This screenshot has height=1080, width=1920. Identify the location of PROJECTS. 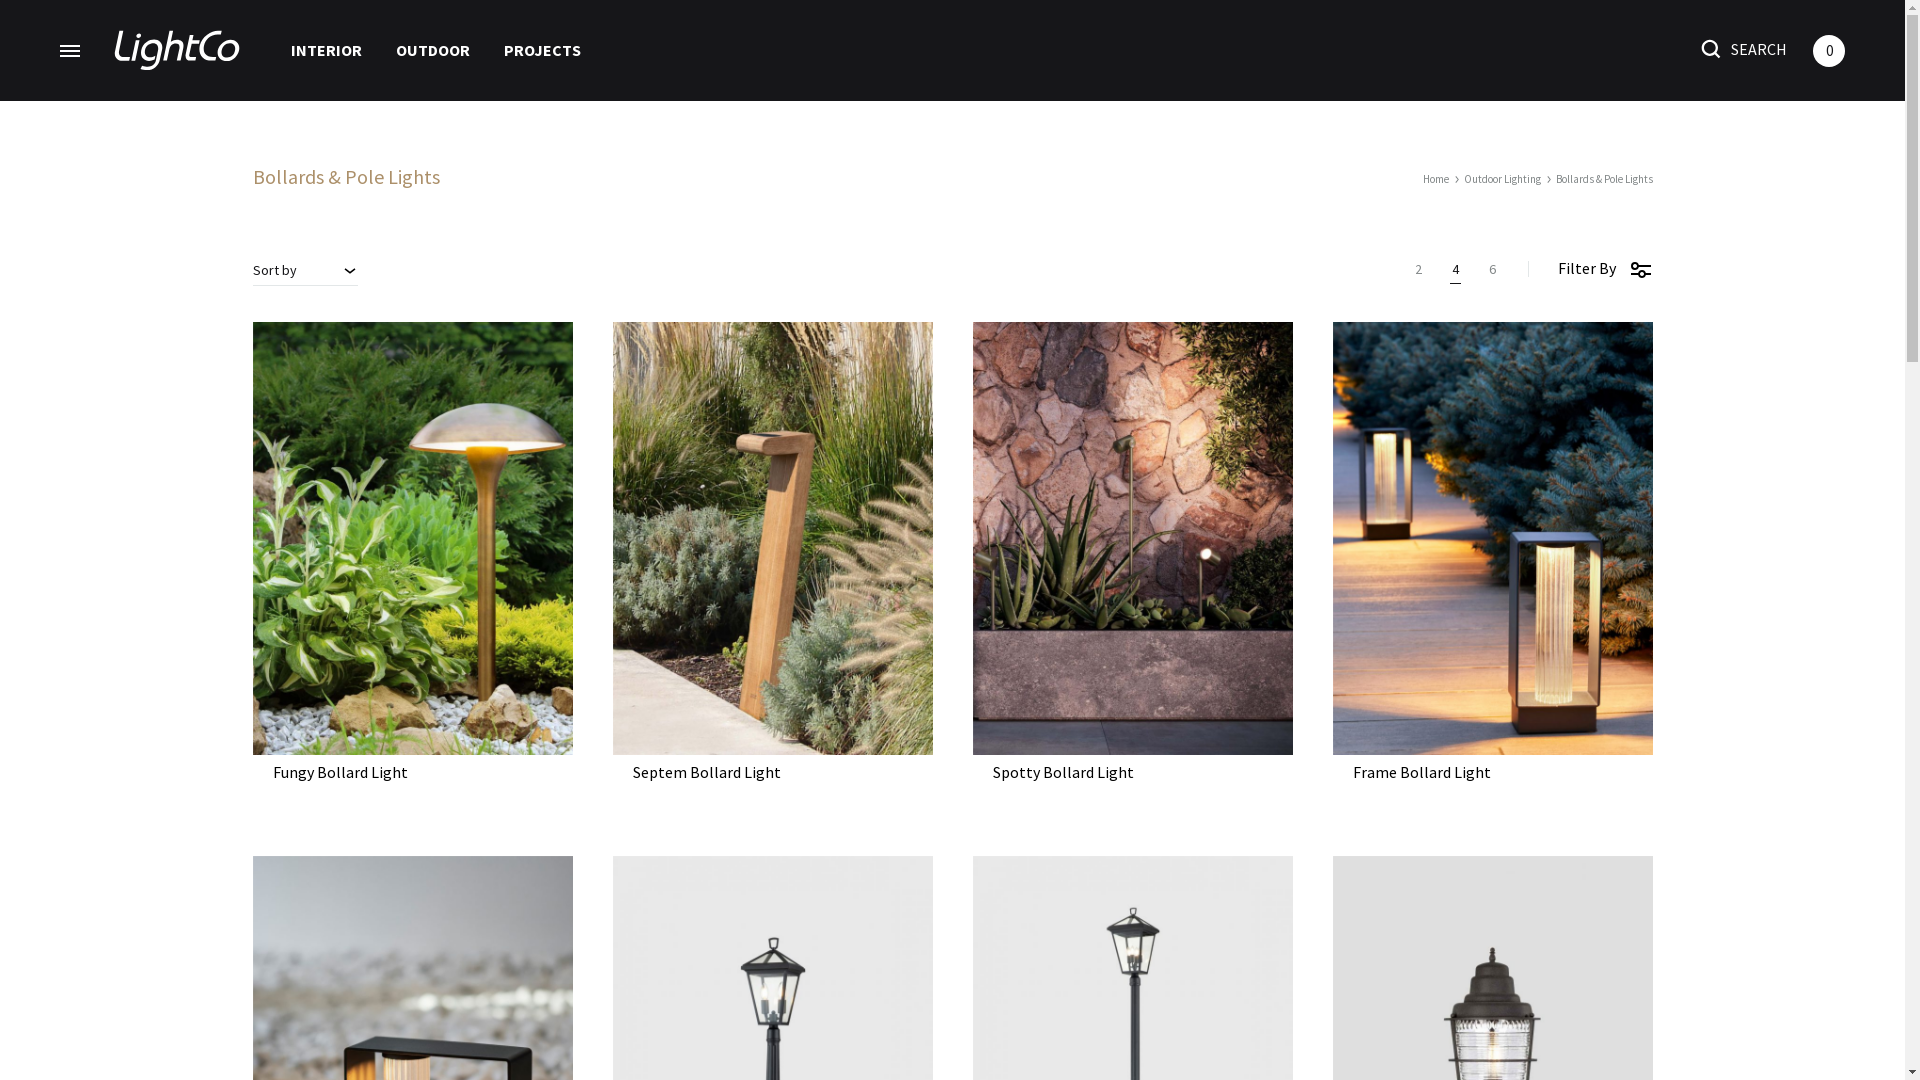
(542, 50).